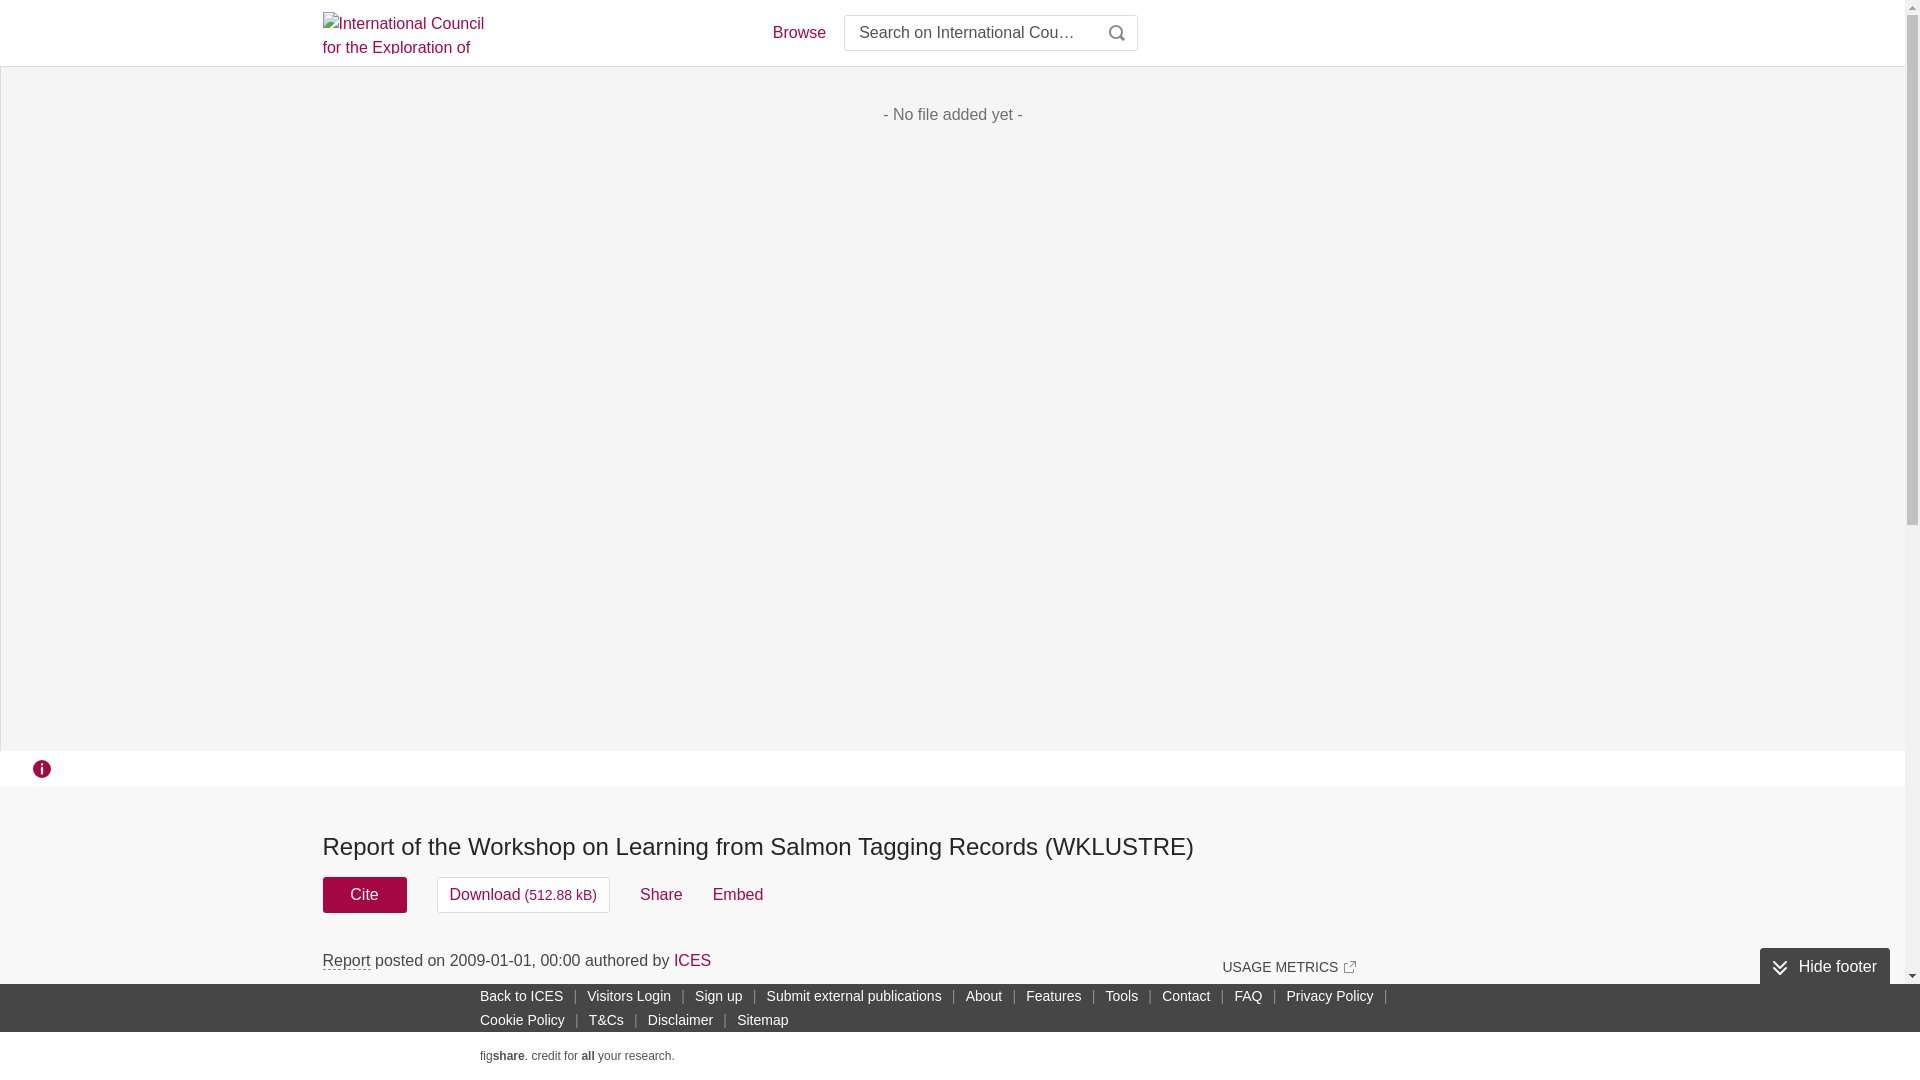  I want to click on Visitors Login, so click(629, 995).